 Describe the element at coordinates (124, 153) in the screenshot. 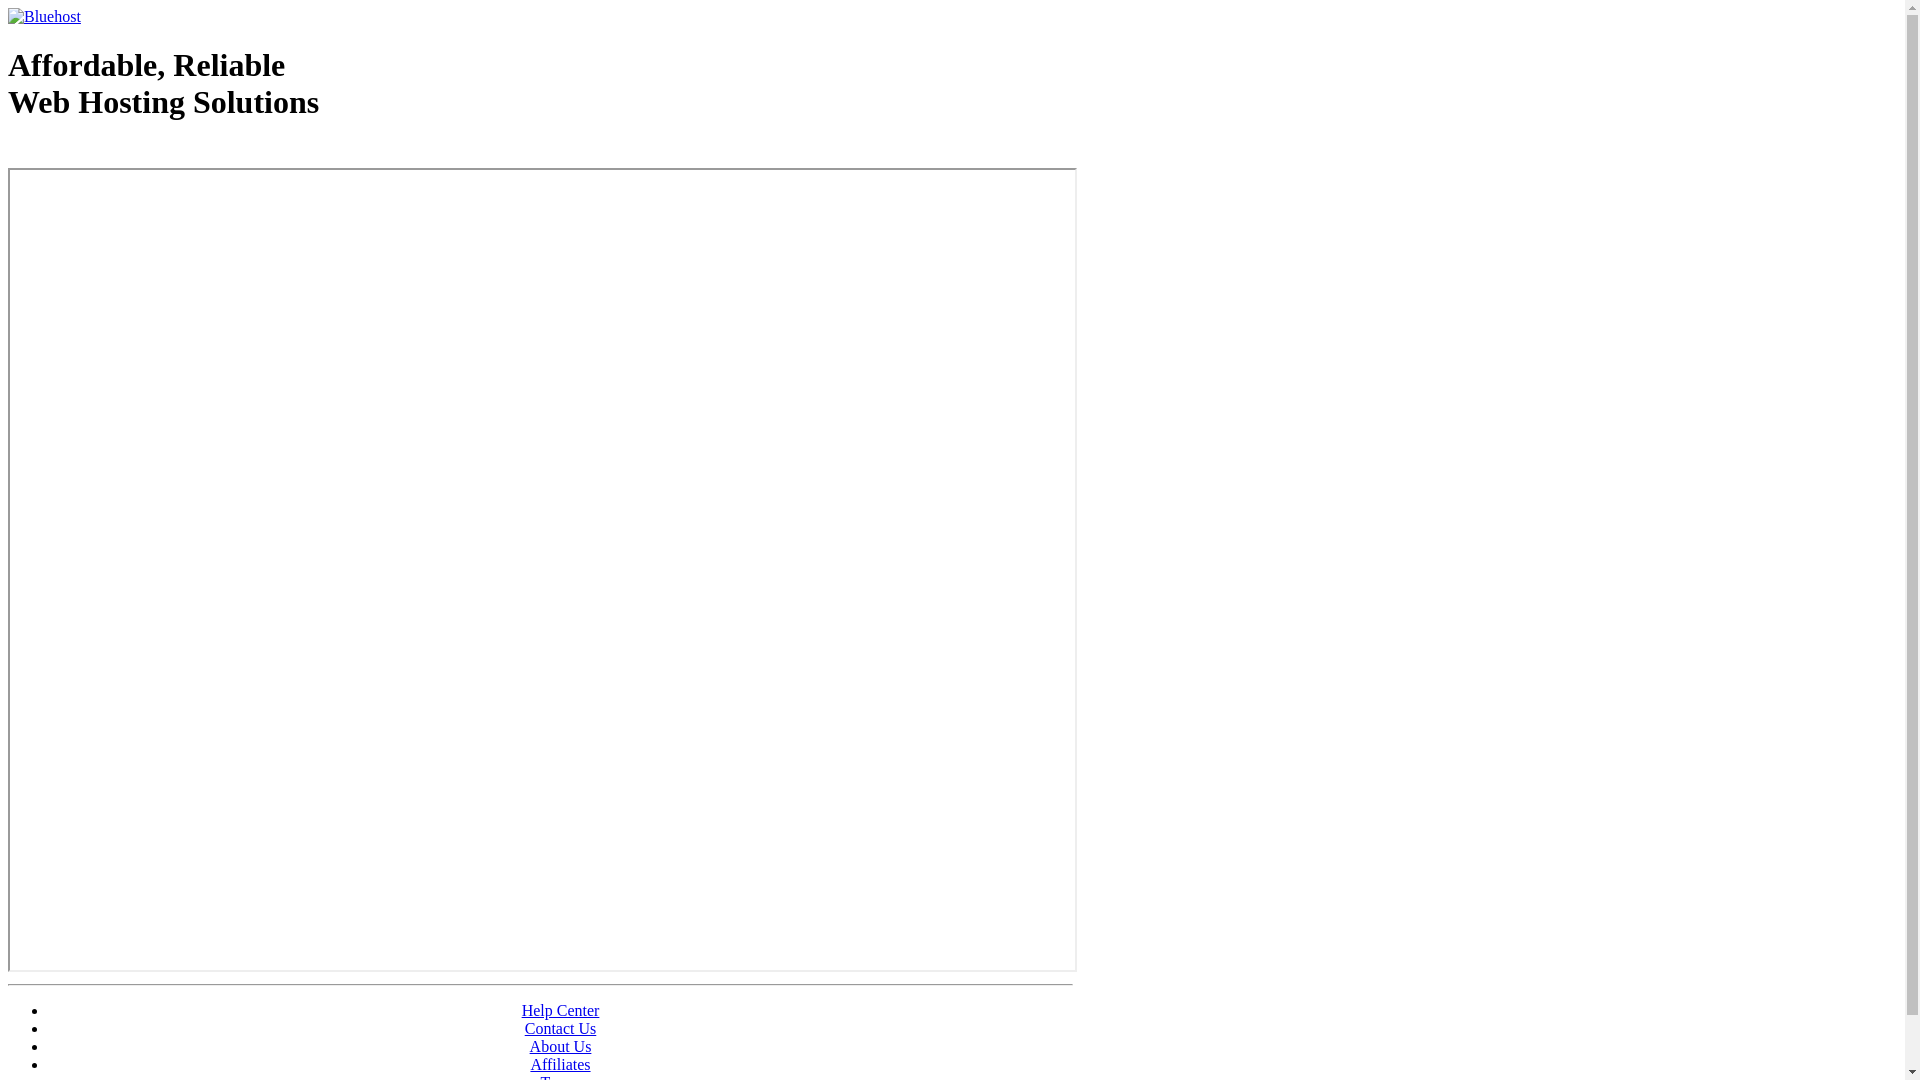

I see `Web Hosting - courtesy of www.bluehost.com` at that location.